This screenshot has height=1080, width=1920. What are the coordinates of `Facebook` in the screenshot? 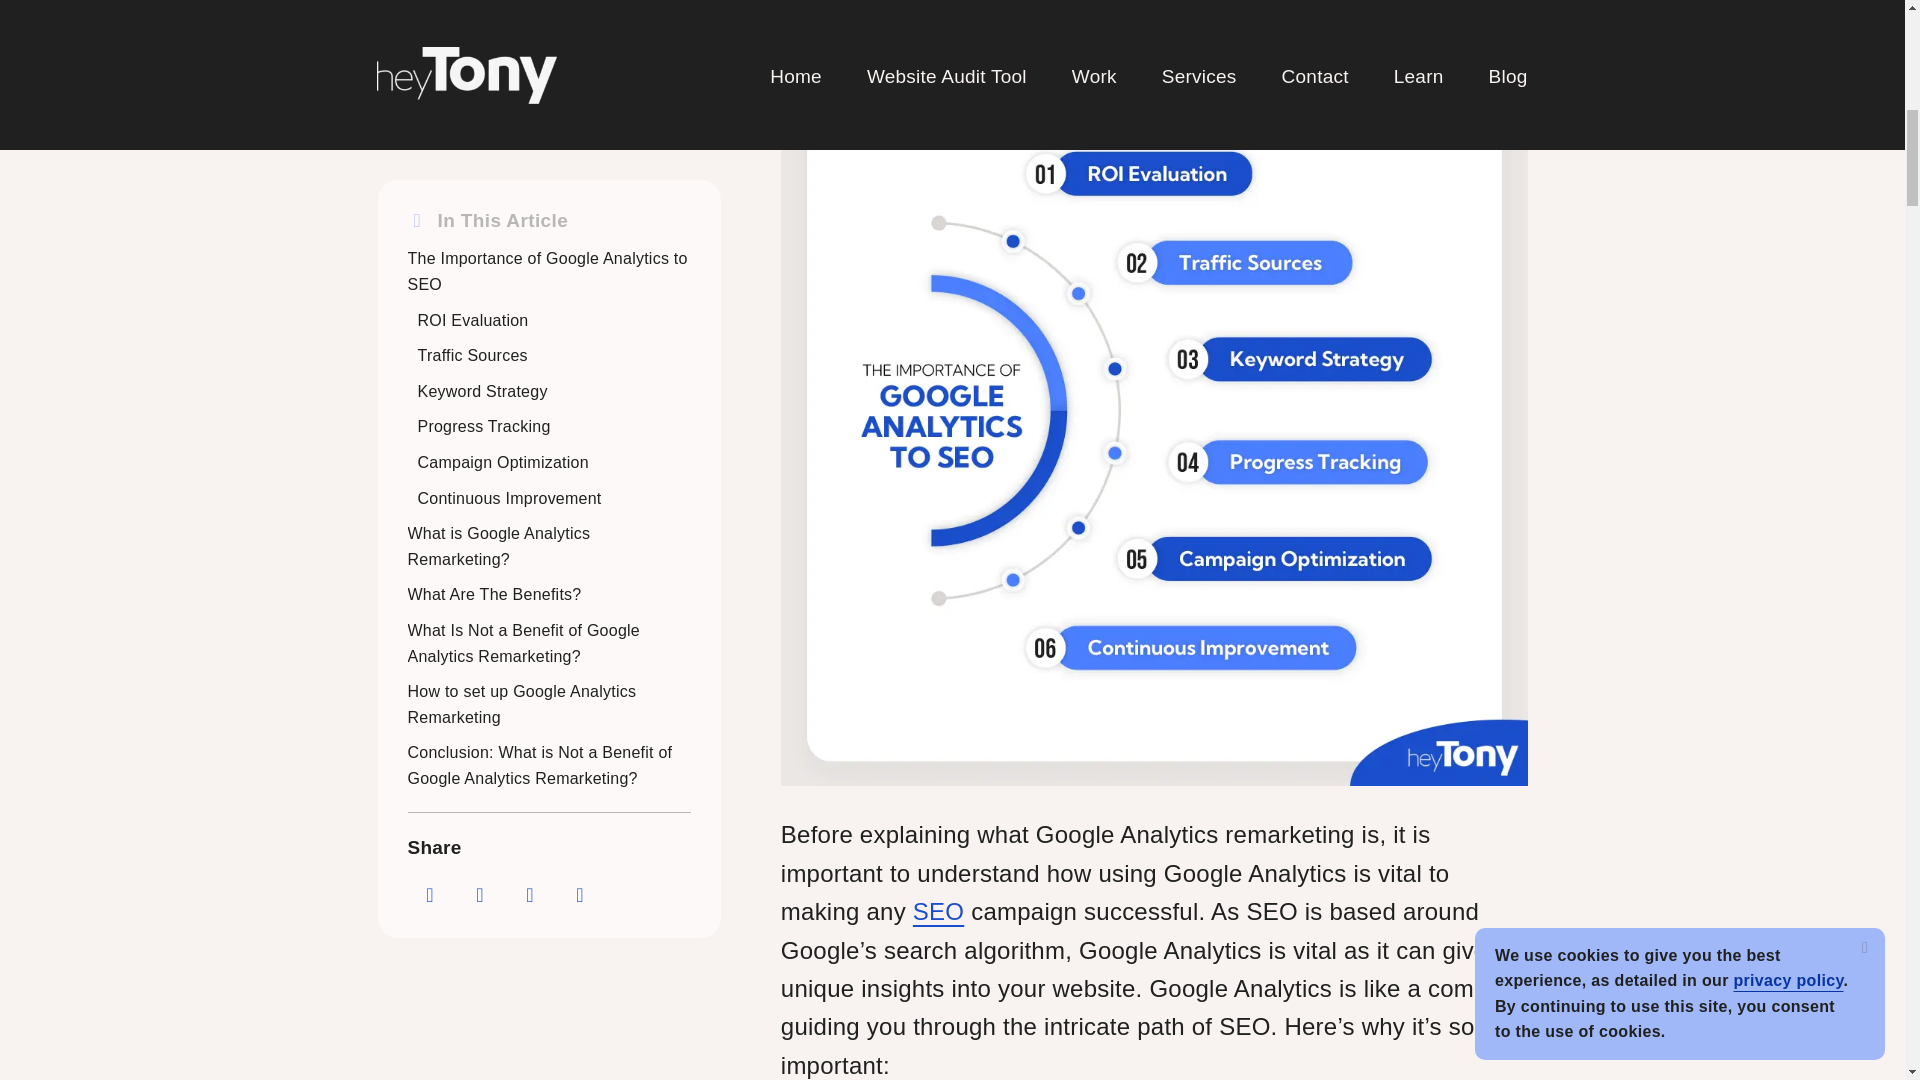 It's located at (430, 301).